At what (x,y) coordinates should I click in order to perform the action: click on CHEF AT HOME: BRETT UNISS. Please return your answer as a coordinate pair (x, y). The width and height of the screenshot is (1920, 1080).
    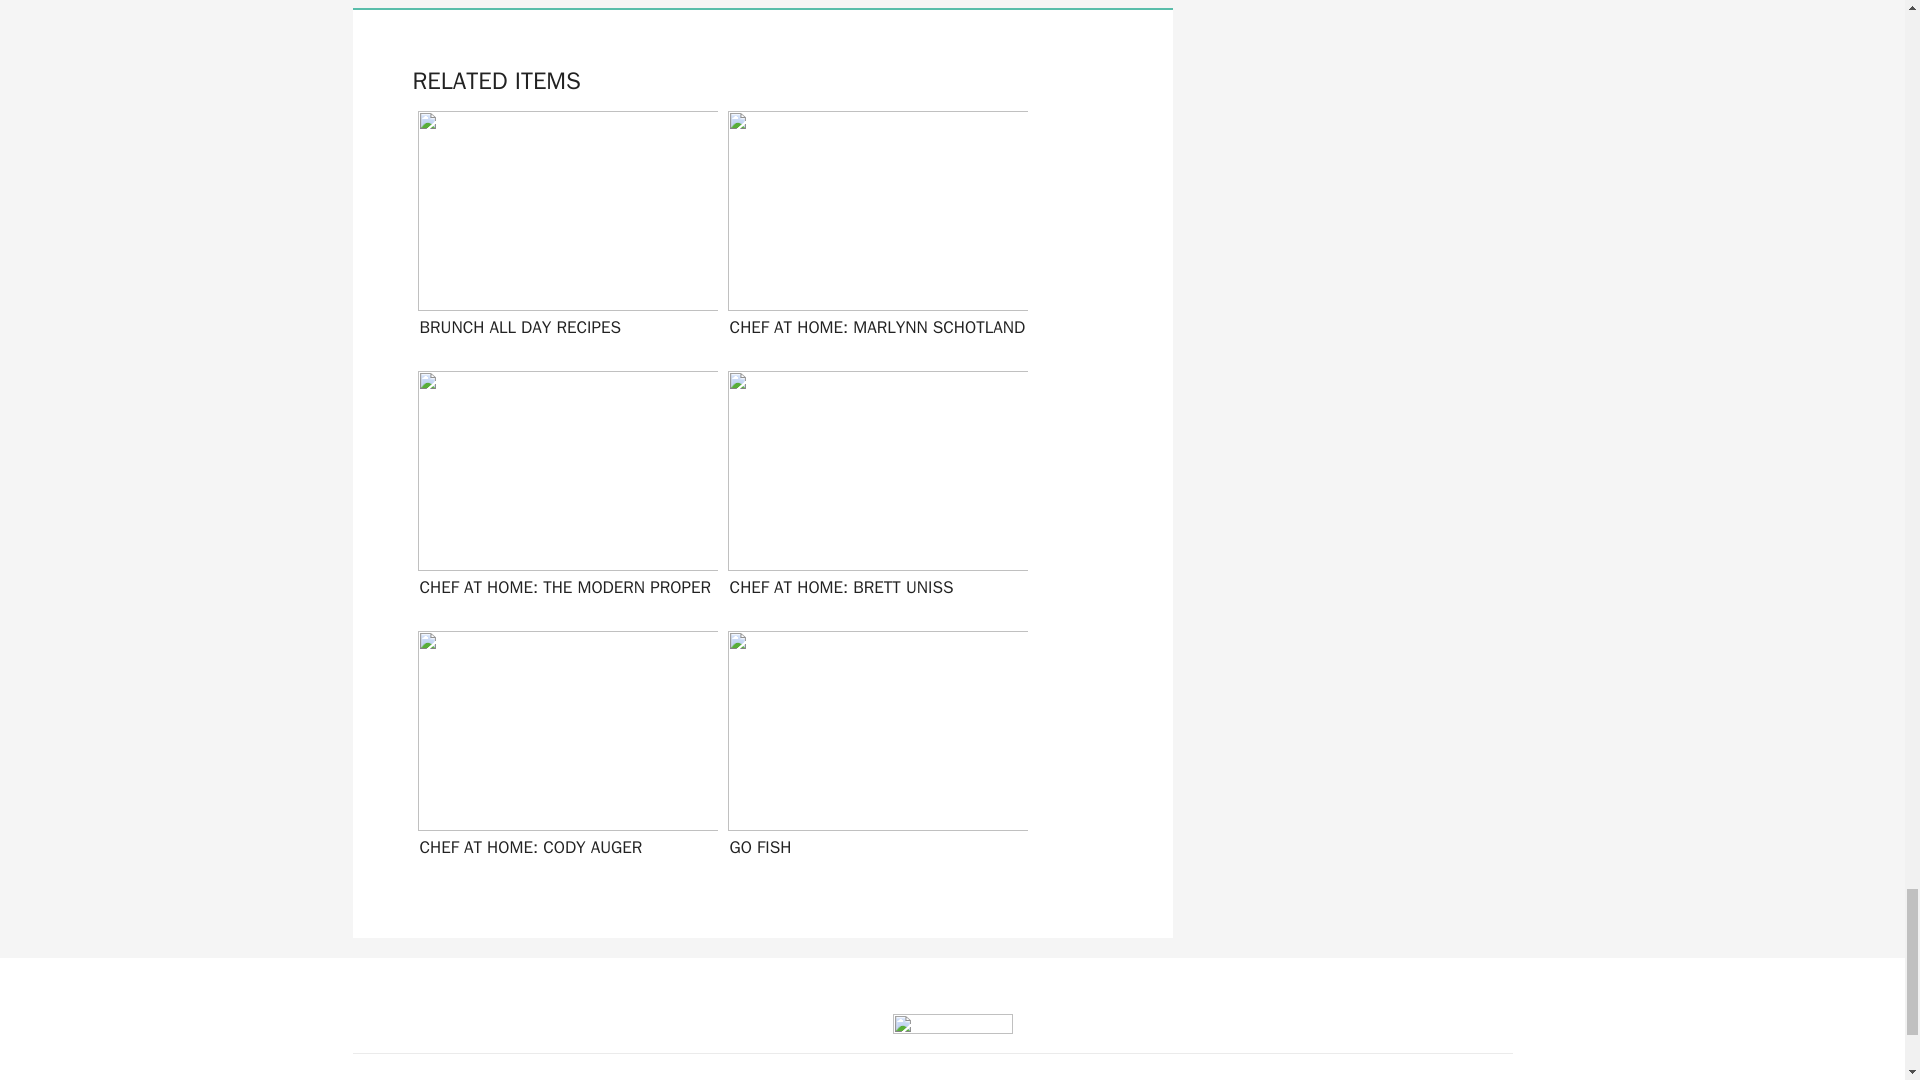
    Looking at the image, I should click on (873, 490).